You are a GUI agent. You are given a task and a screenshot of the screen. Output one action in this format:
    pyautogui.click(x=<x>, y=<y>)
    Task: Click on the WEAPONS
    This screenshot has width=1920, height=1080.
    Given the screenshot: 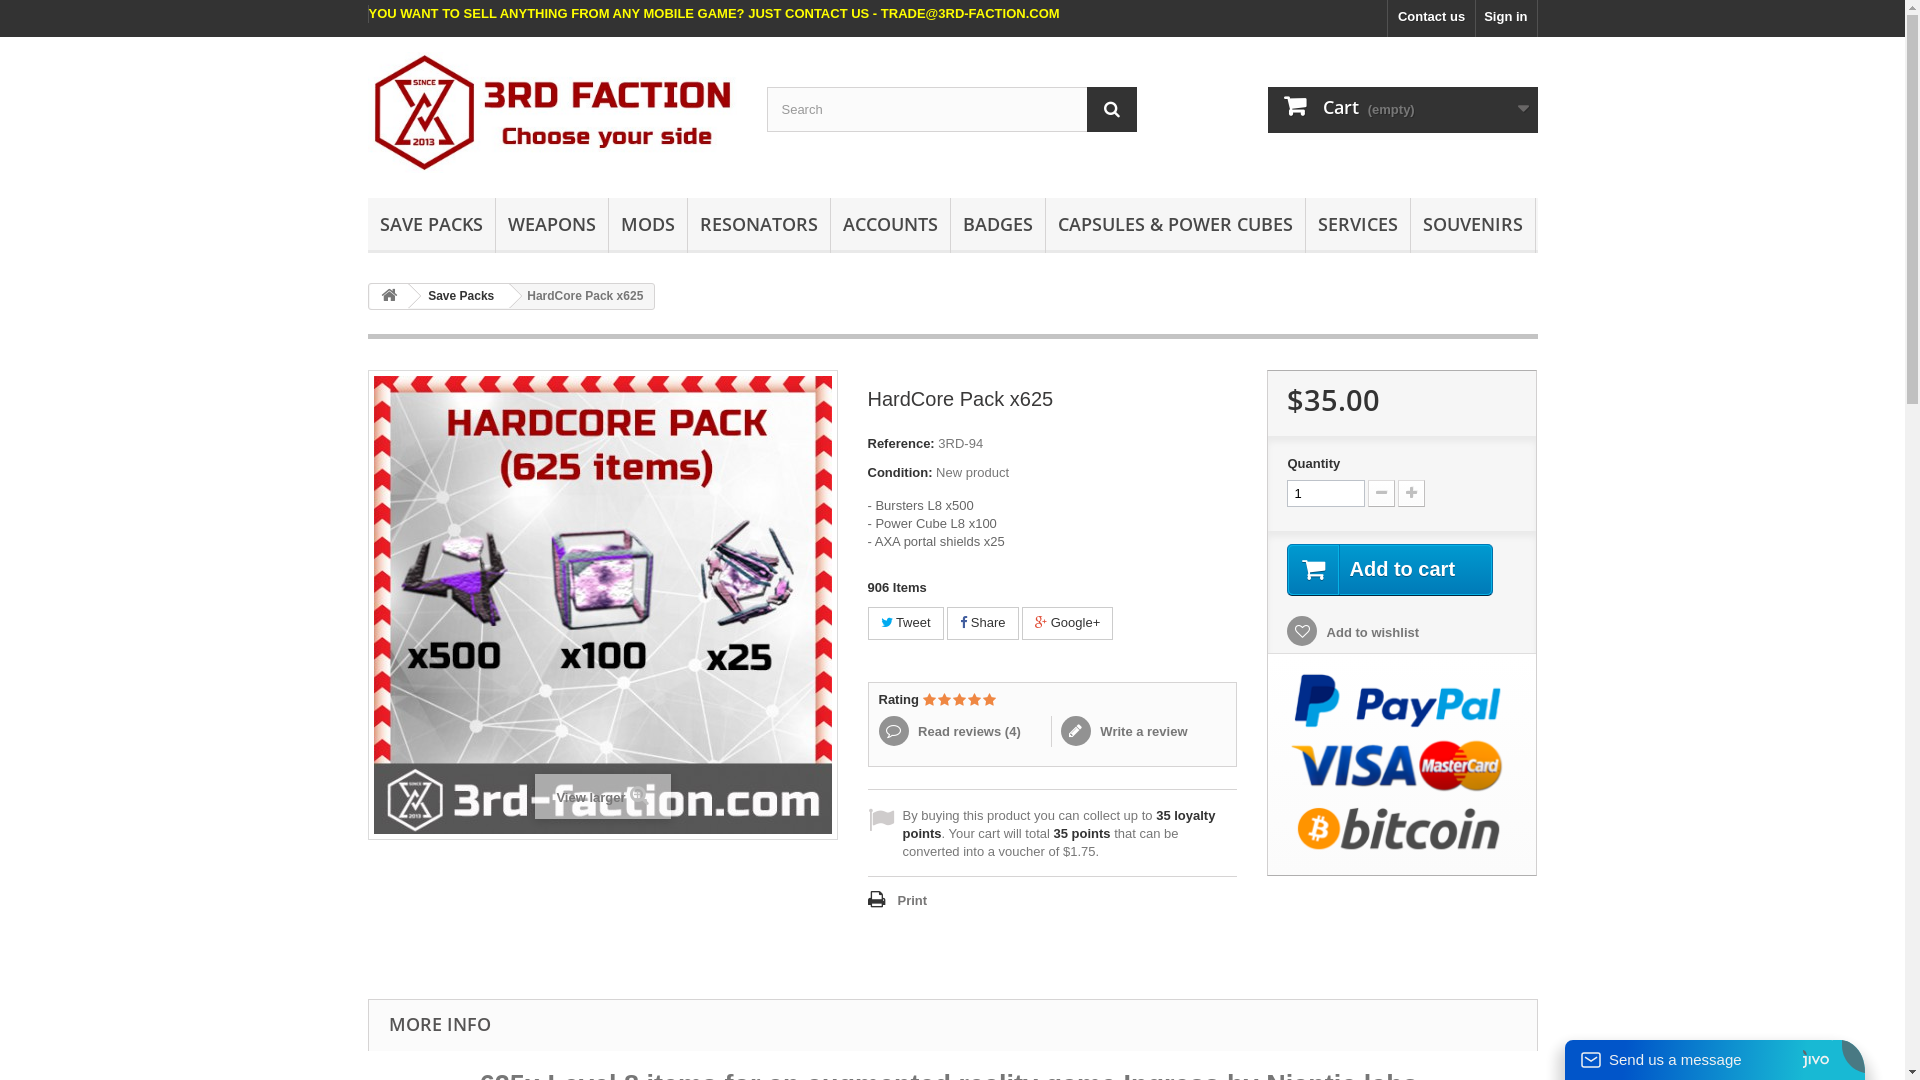 What is the action you would take?
    pyautogui.click(x=552, y=226)
    